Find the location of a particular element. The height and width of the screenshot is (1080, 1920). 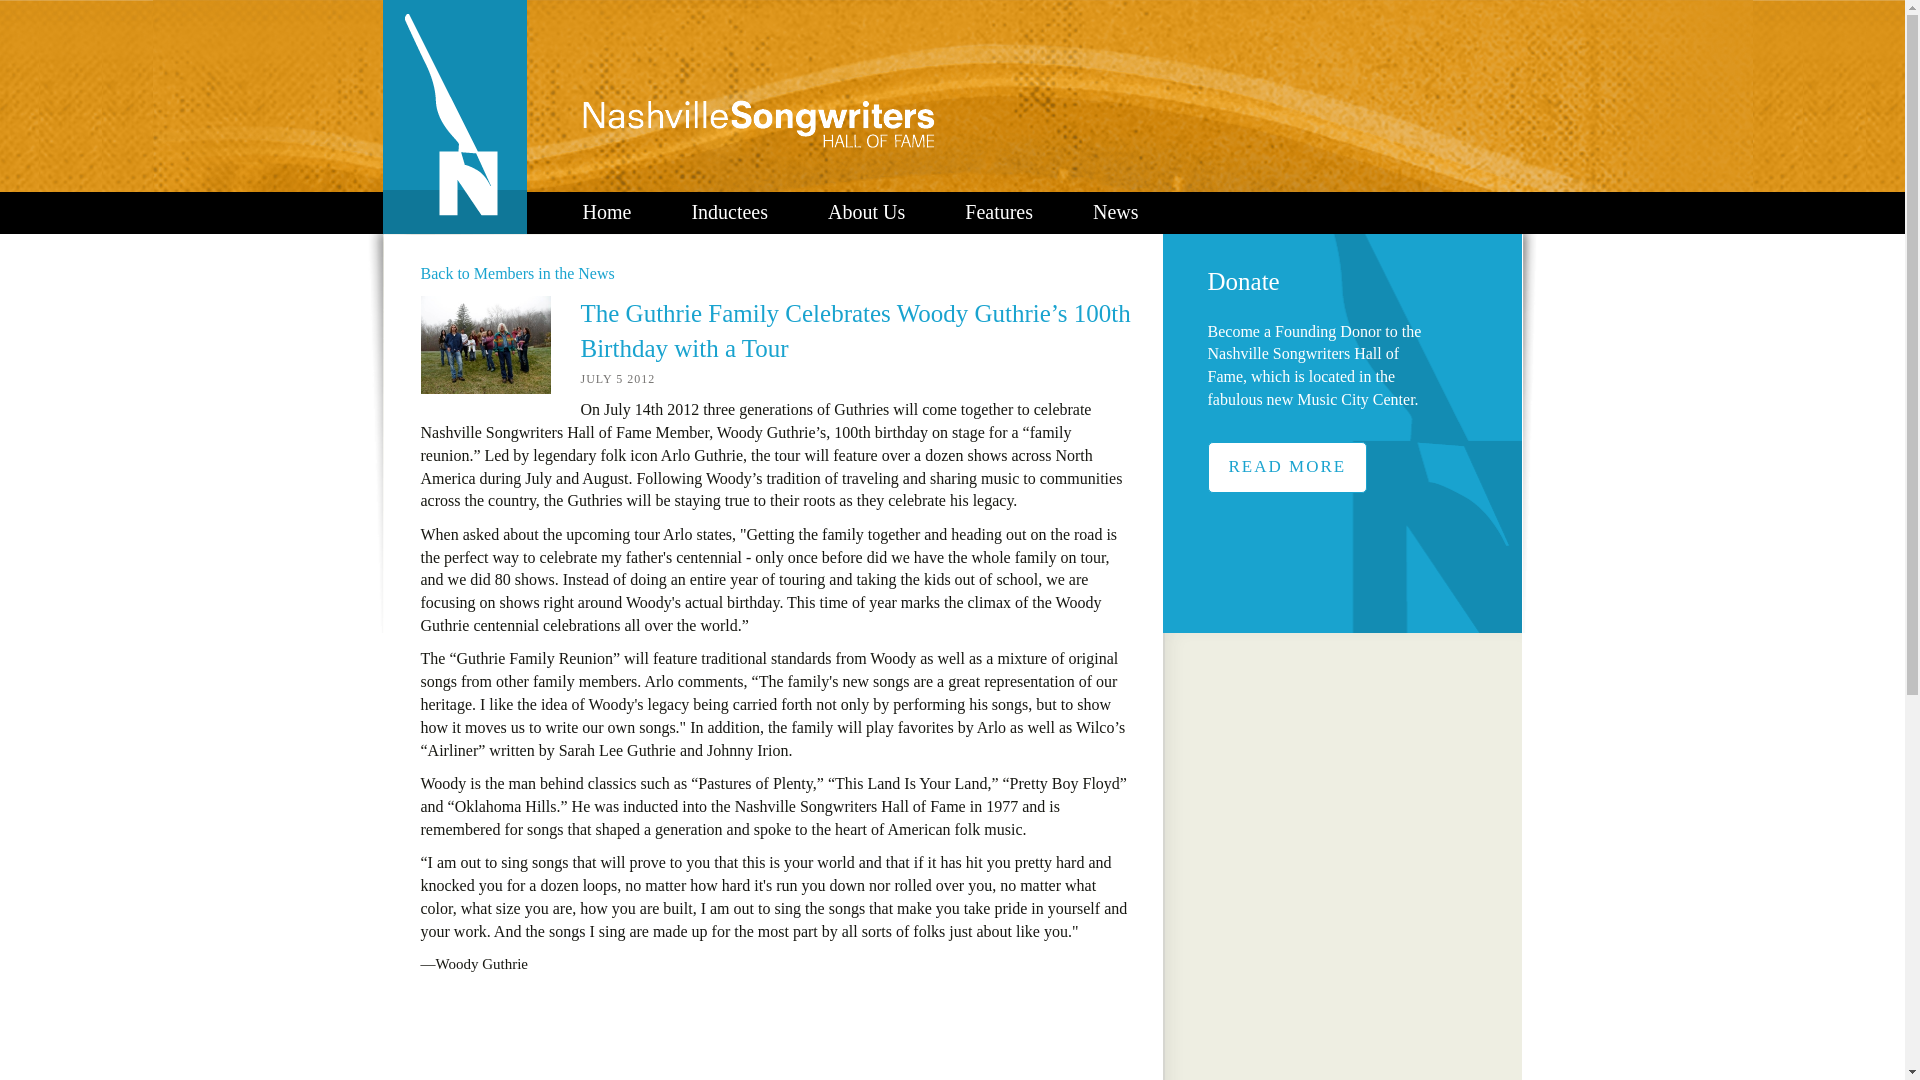

Back to Members in the News is located at coordinates (517, 272).